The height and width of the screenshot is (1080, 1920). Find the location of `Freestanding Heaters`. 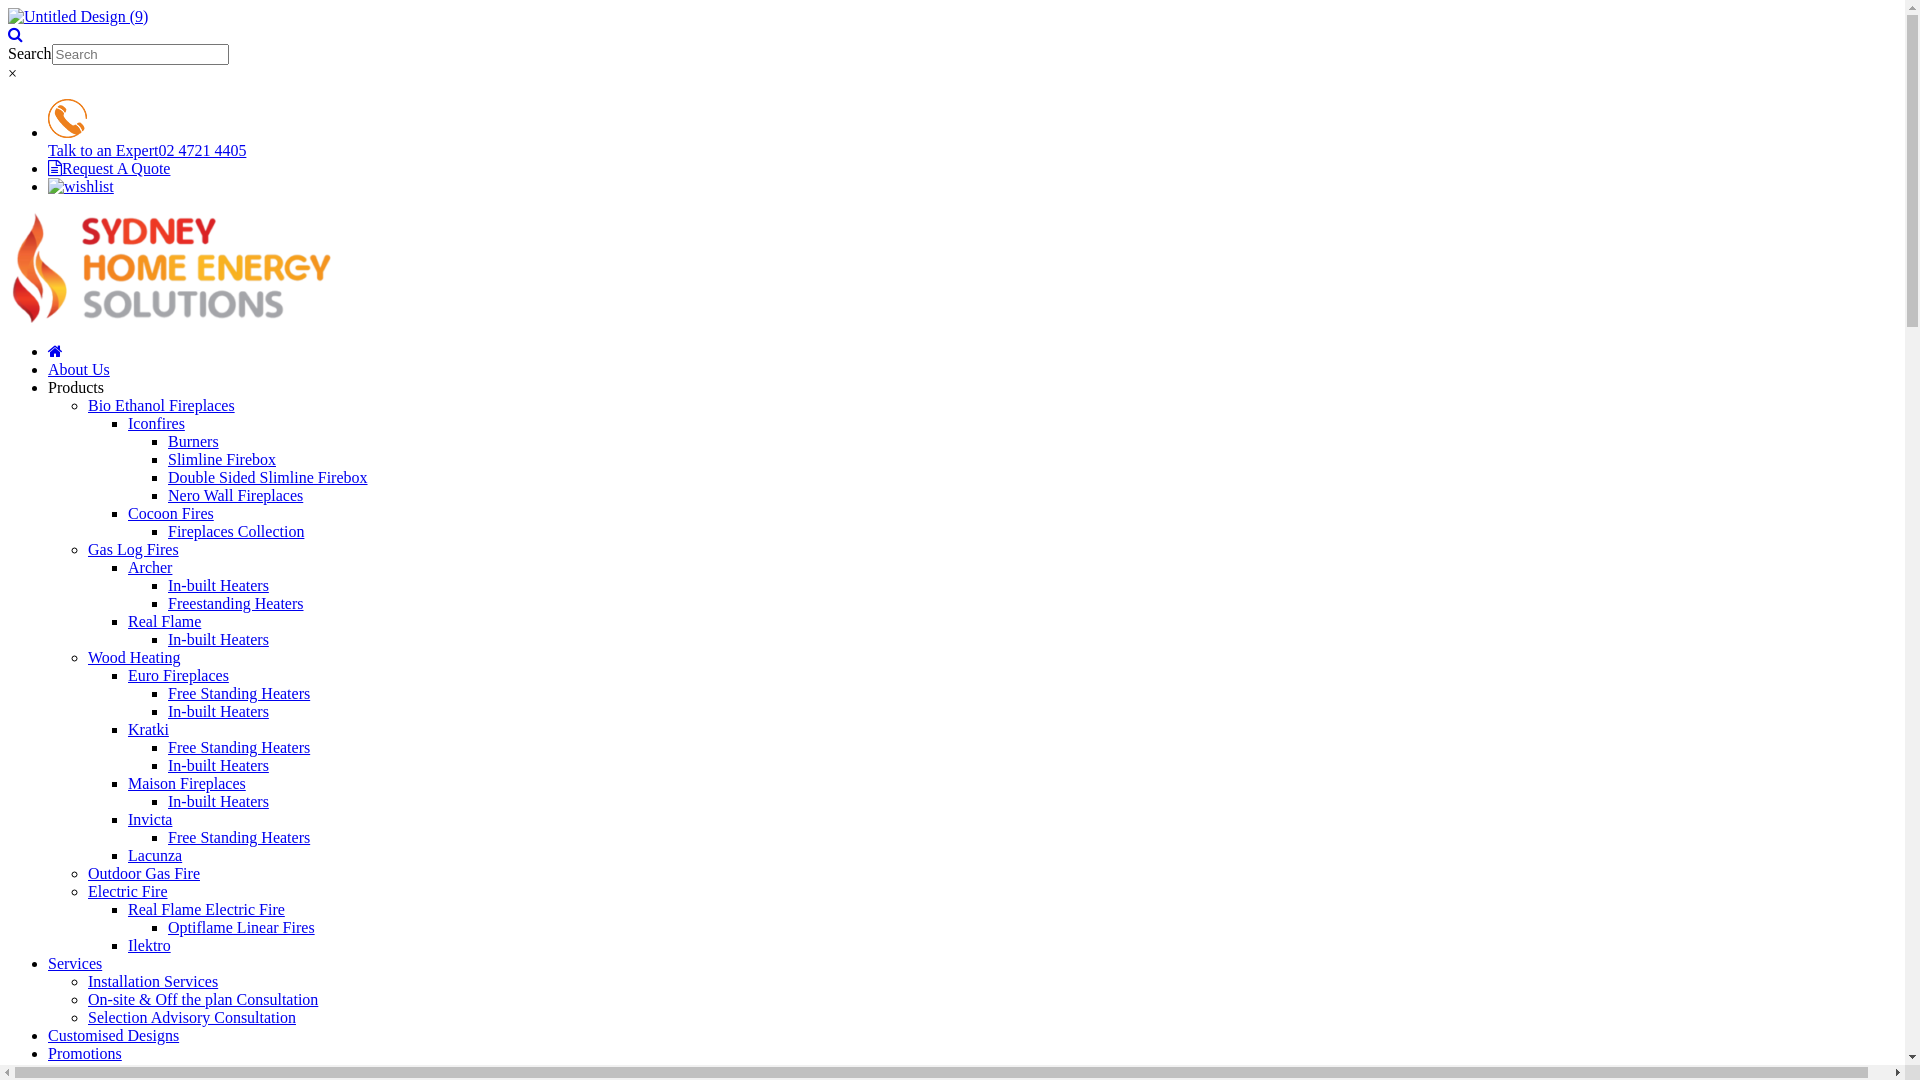

Freestanding Heaters is located at coordinates (236, 604).